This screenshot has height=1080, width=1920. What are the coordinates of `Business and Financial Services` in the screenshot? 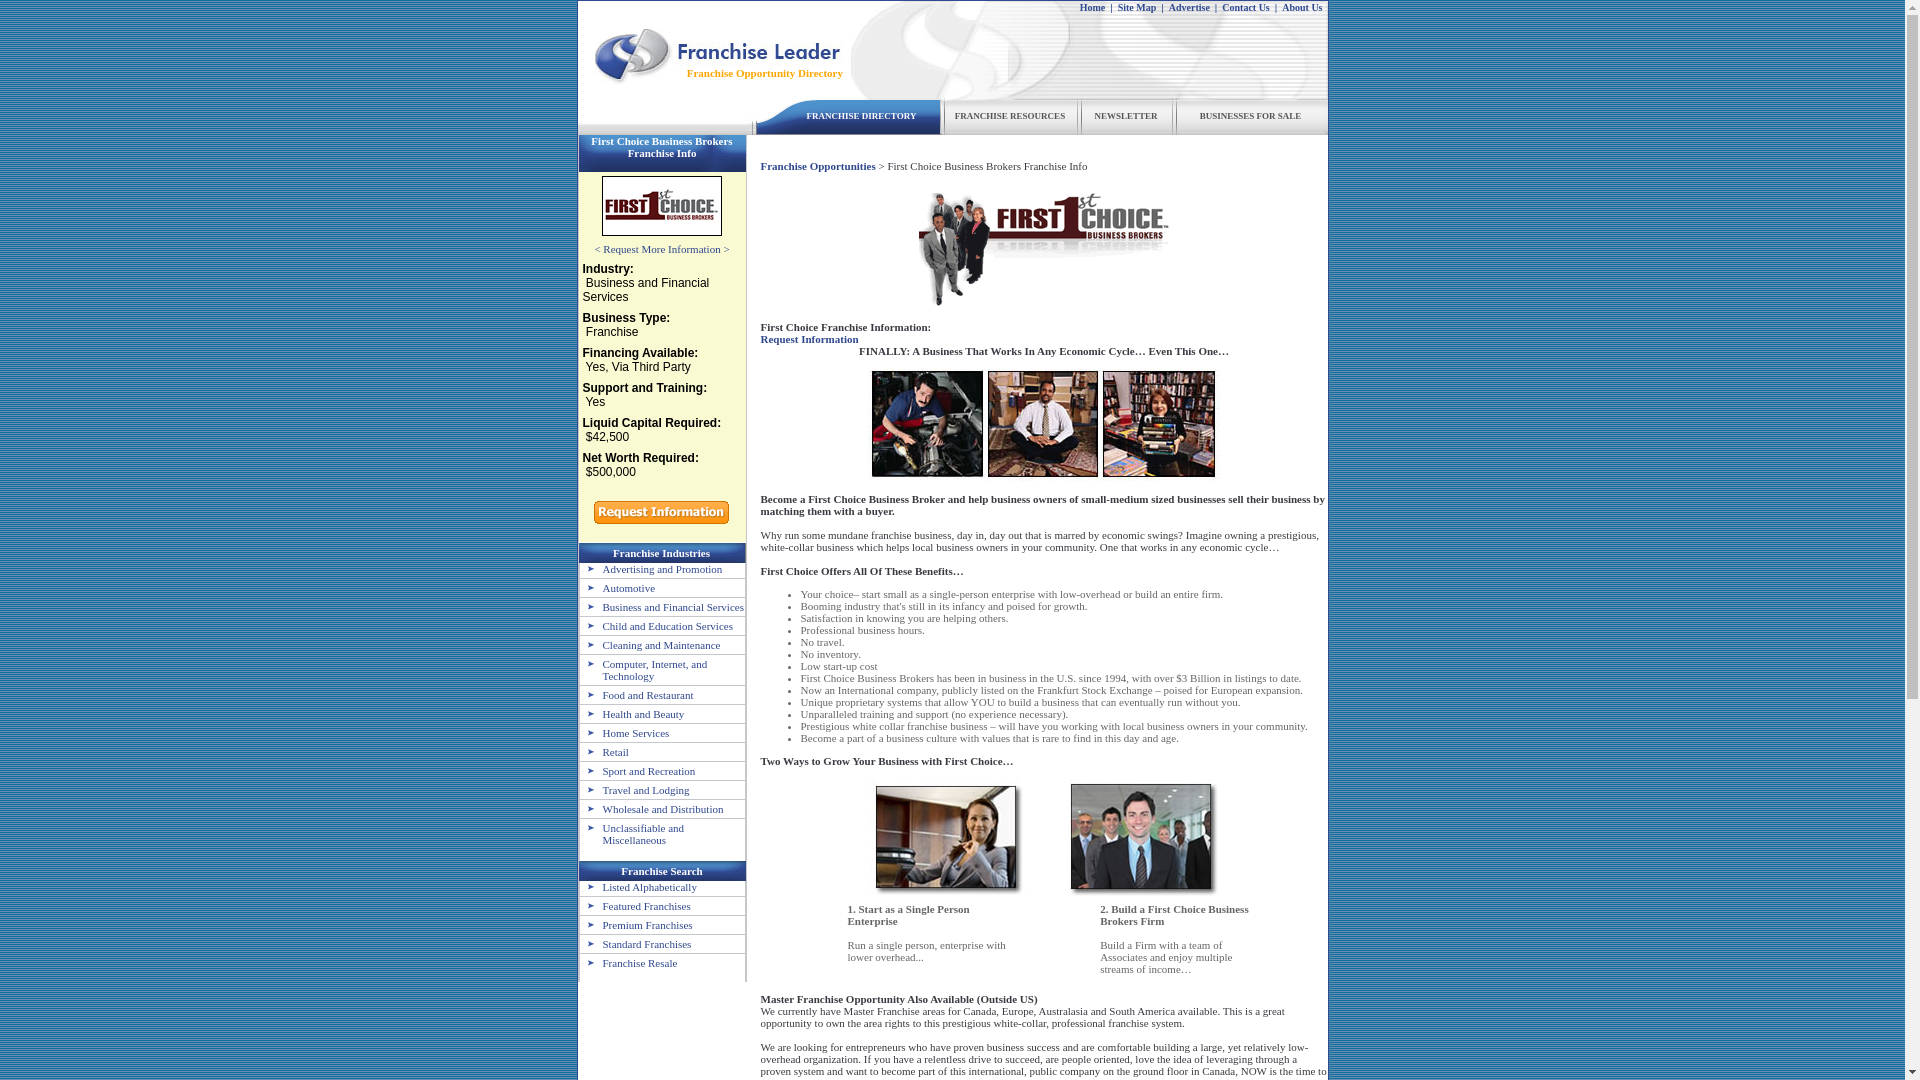 It's located at (662, 606).